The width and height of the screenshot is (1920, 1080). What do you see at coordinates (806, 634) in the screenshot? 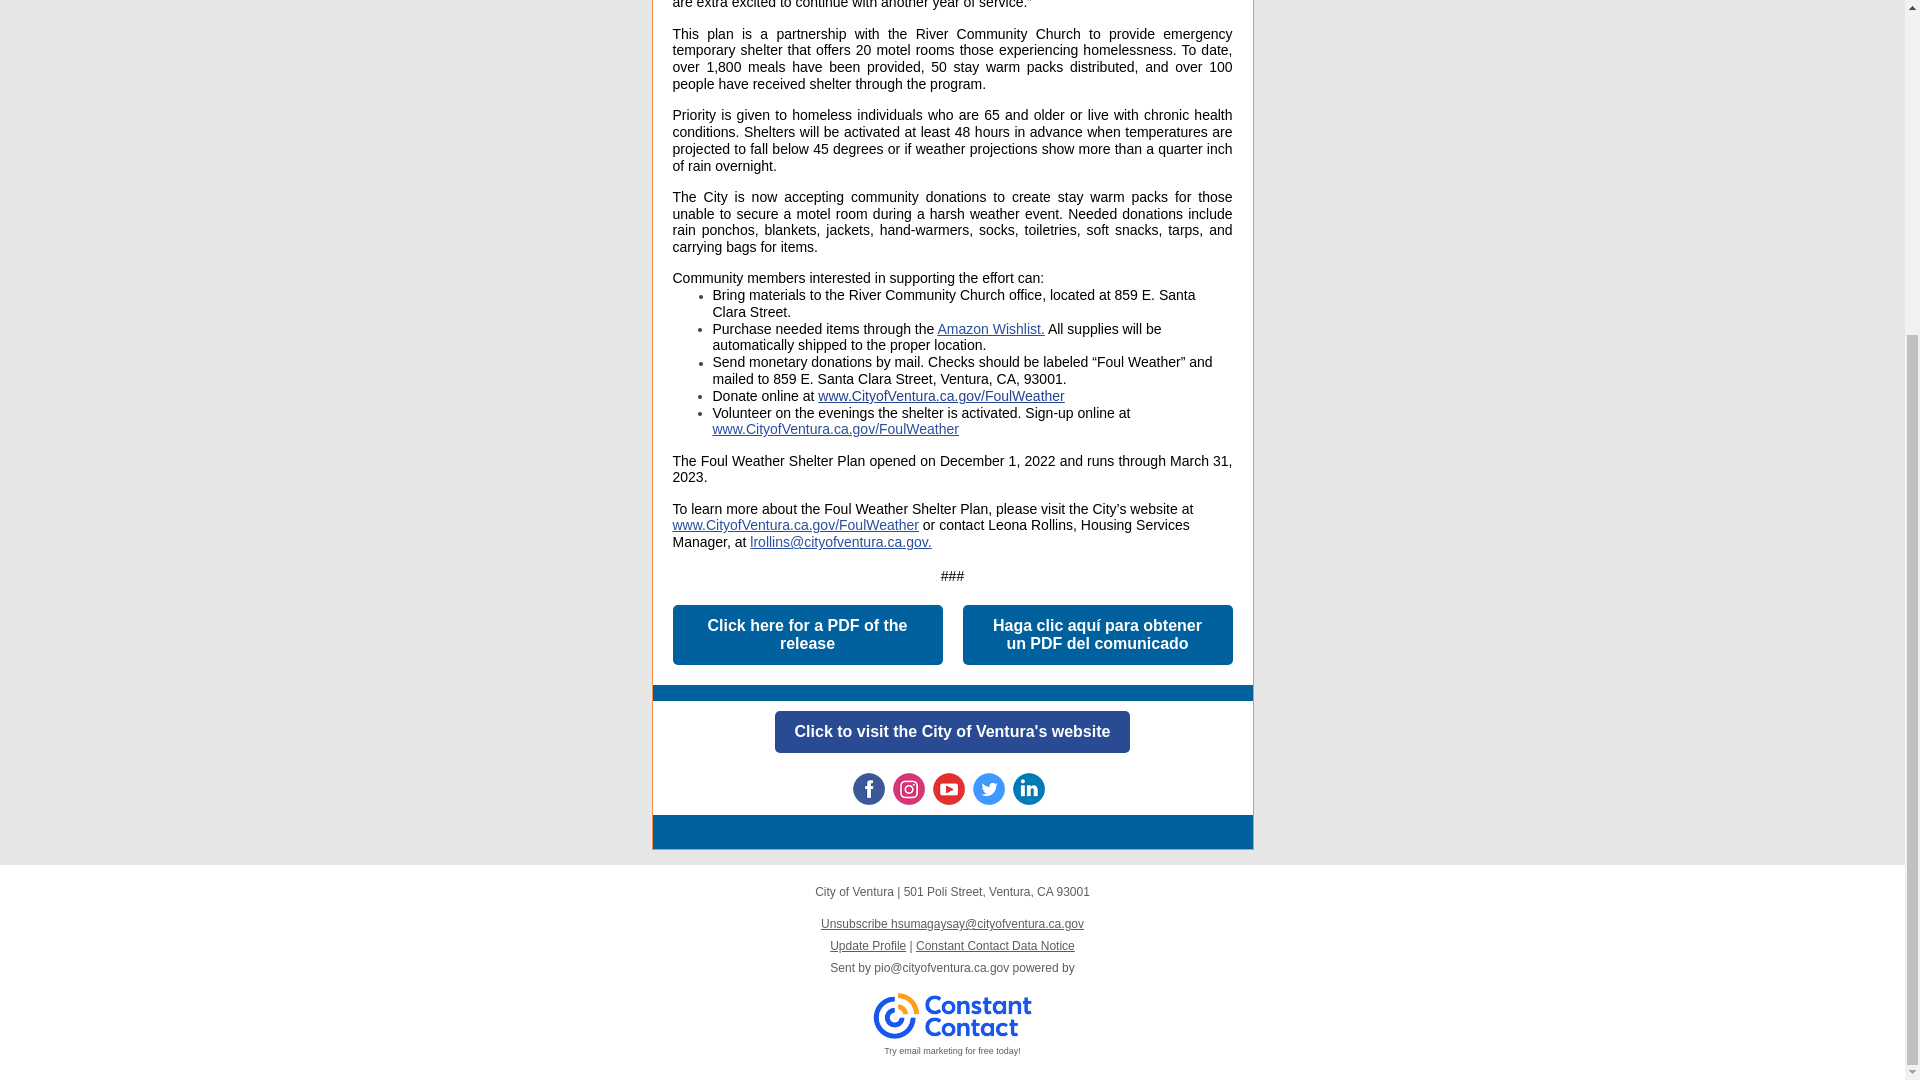
I see `Click here for a PDF of the release` at bounding box center [806, 634].